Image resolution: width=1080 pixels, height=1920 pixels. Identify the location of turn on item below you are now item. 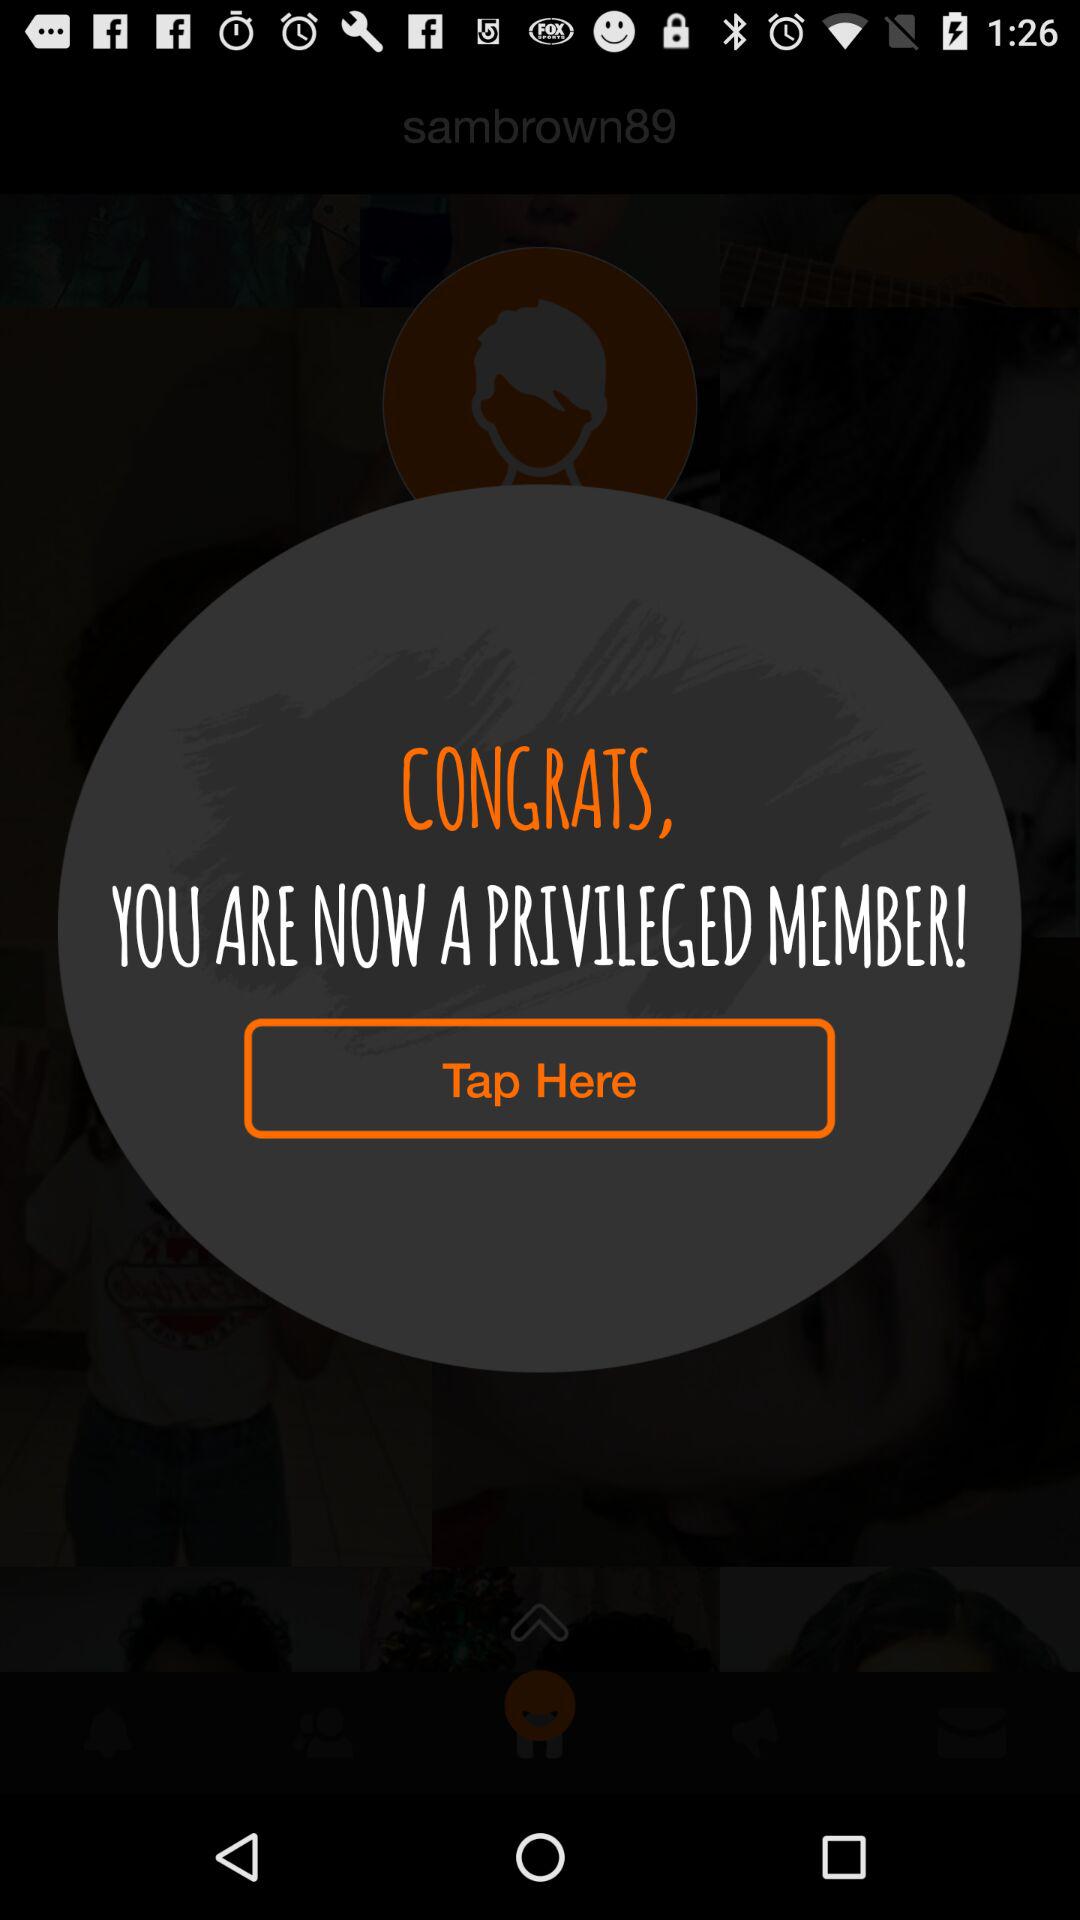
(539, 1078).